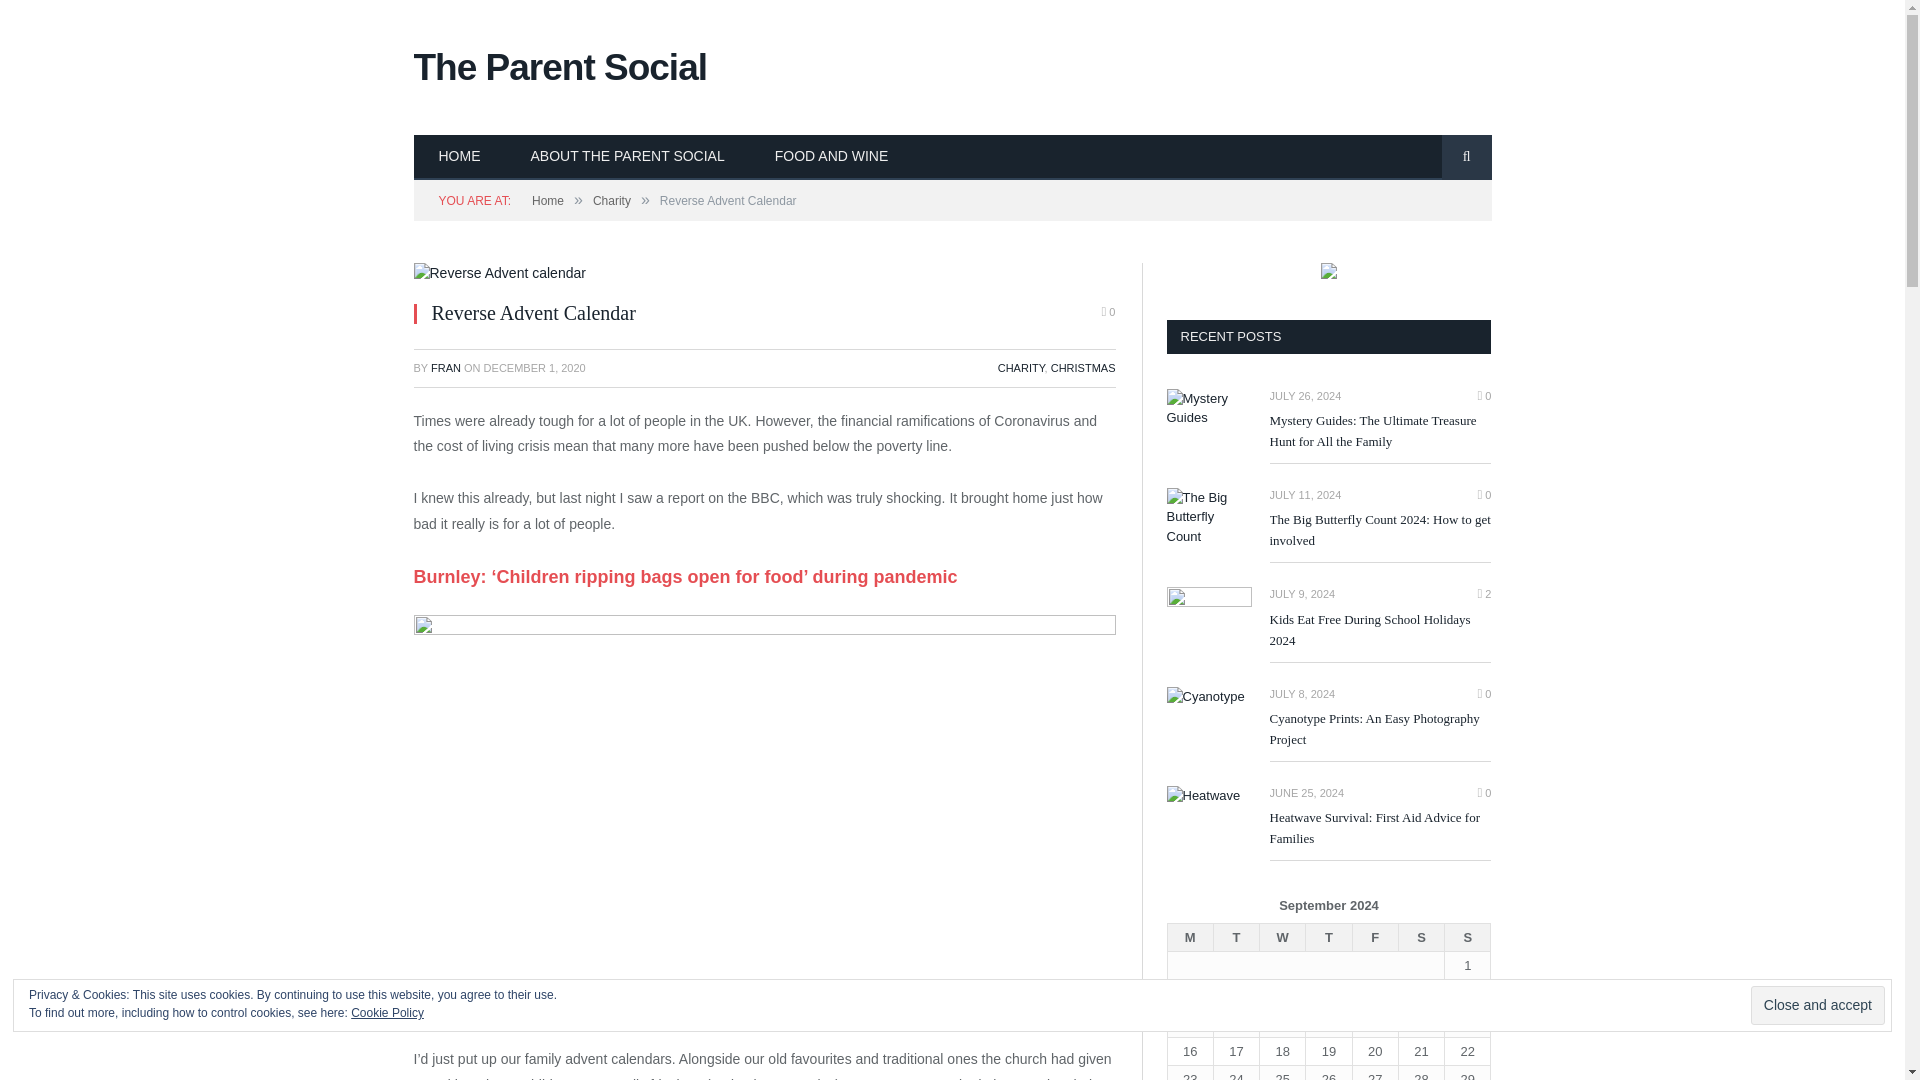 The height and width of the screenshot is (1080, 1920). Describe the element at coordinates (1082, 367) in the screenshot. I see `CHRISTMAS` at that location.